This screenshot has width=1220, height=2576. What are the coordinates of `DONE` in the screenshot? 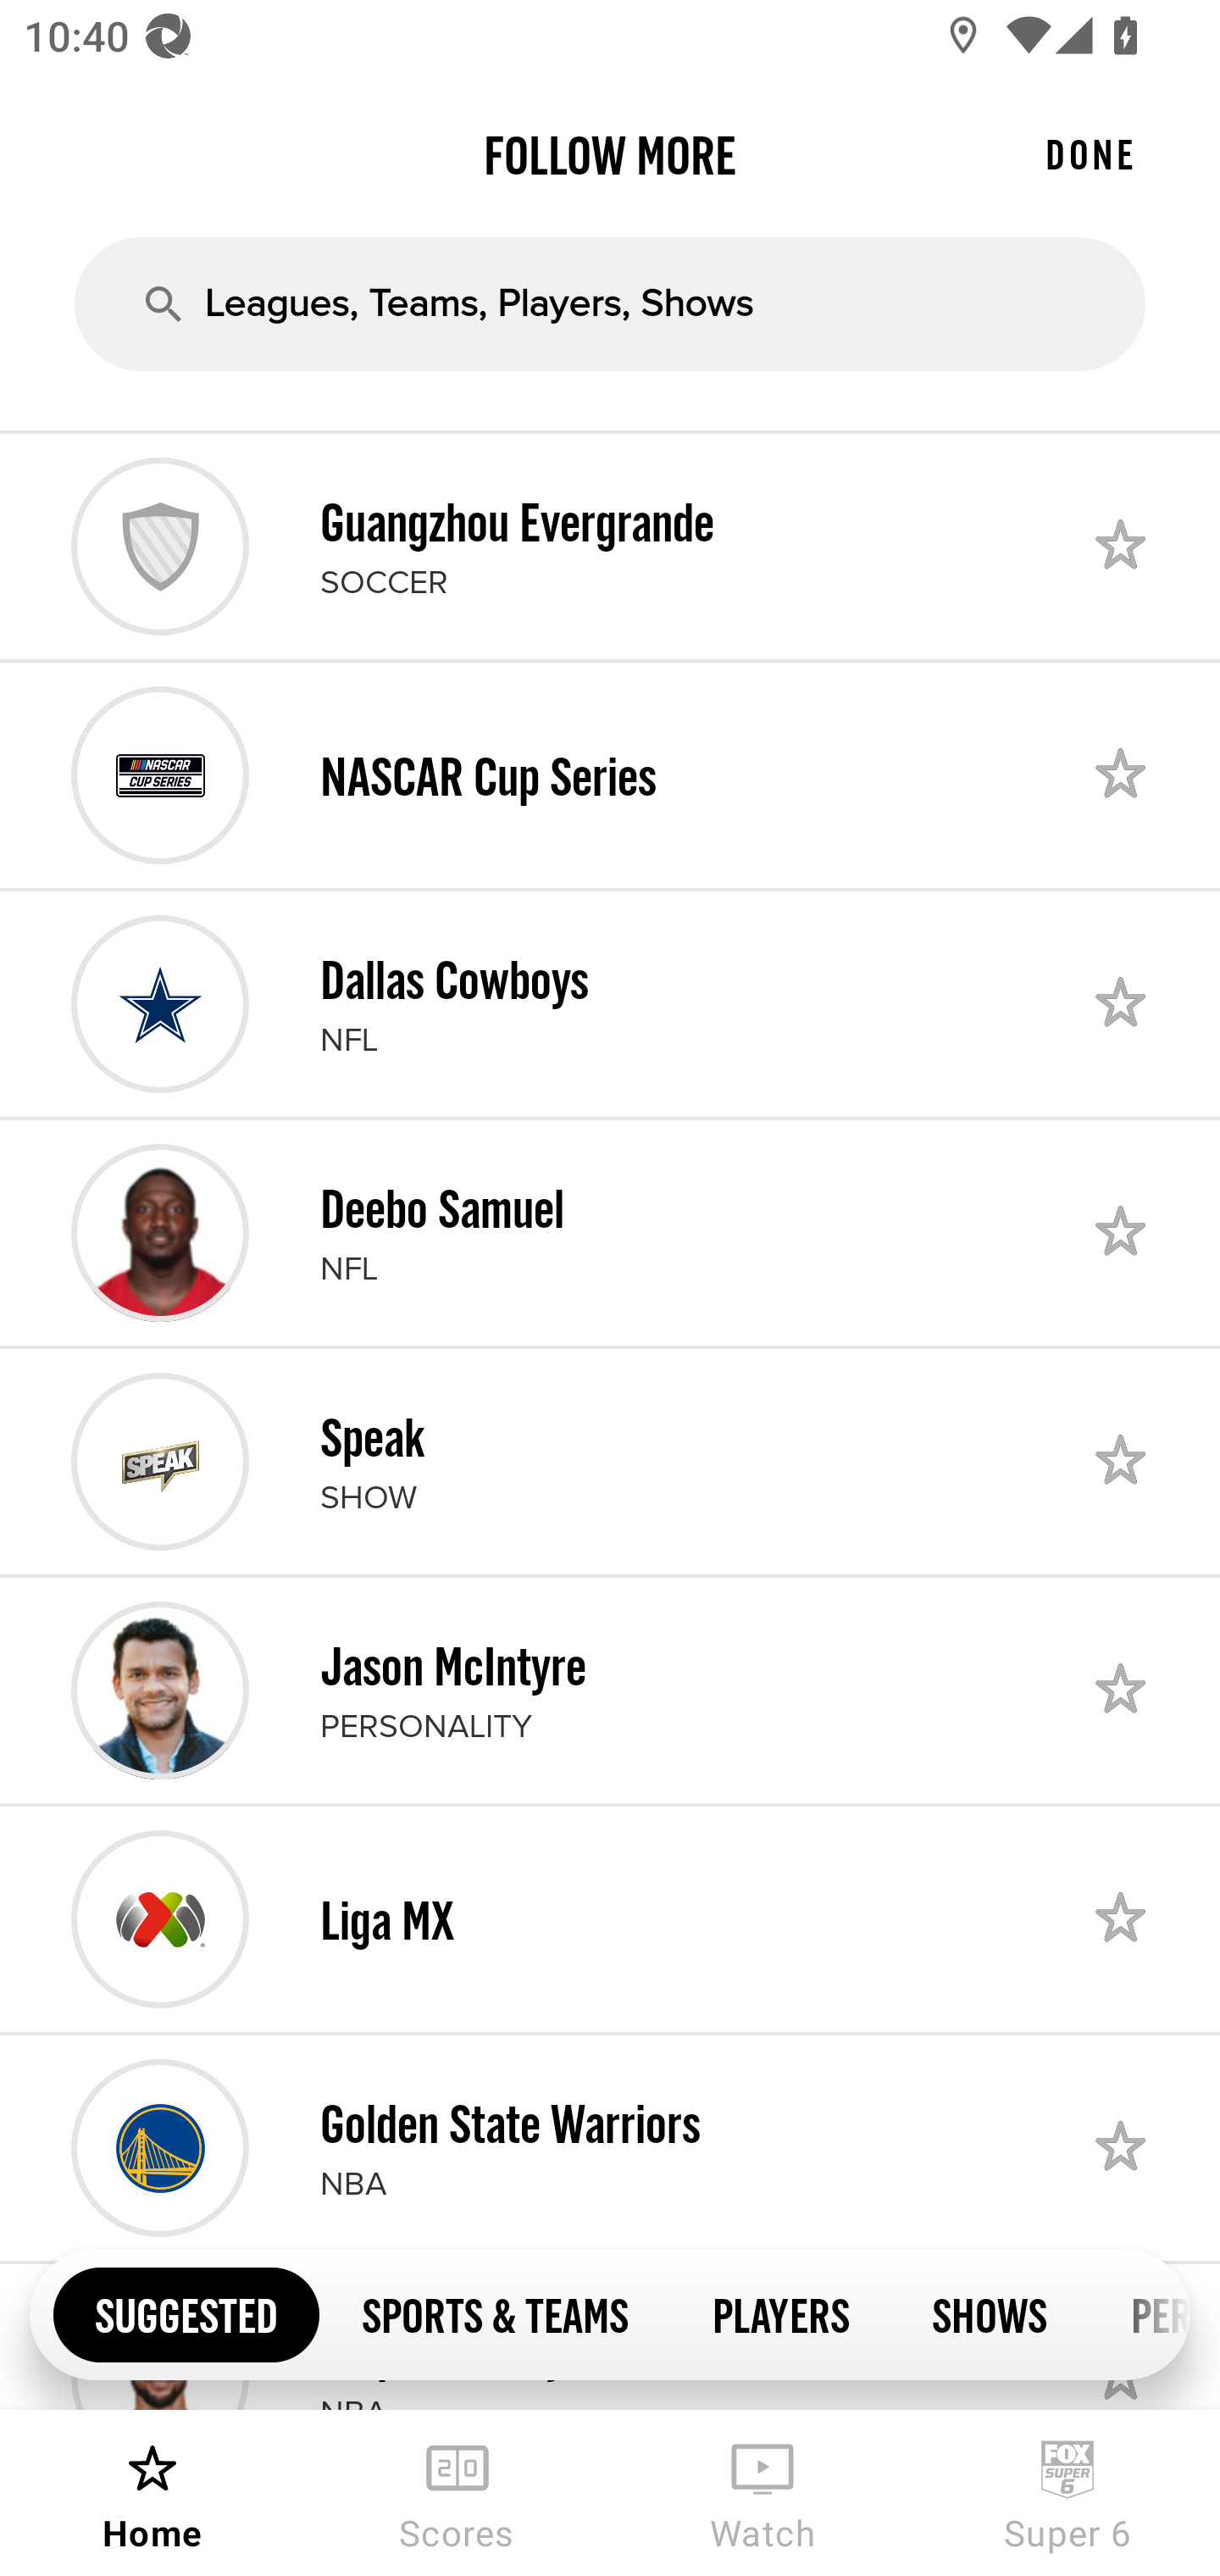 It's located at (1090, 154).